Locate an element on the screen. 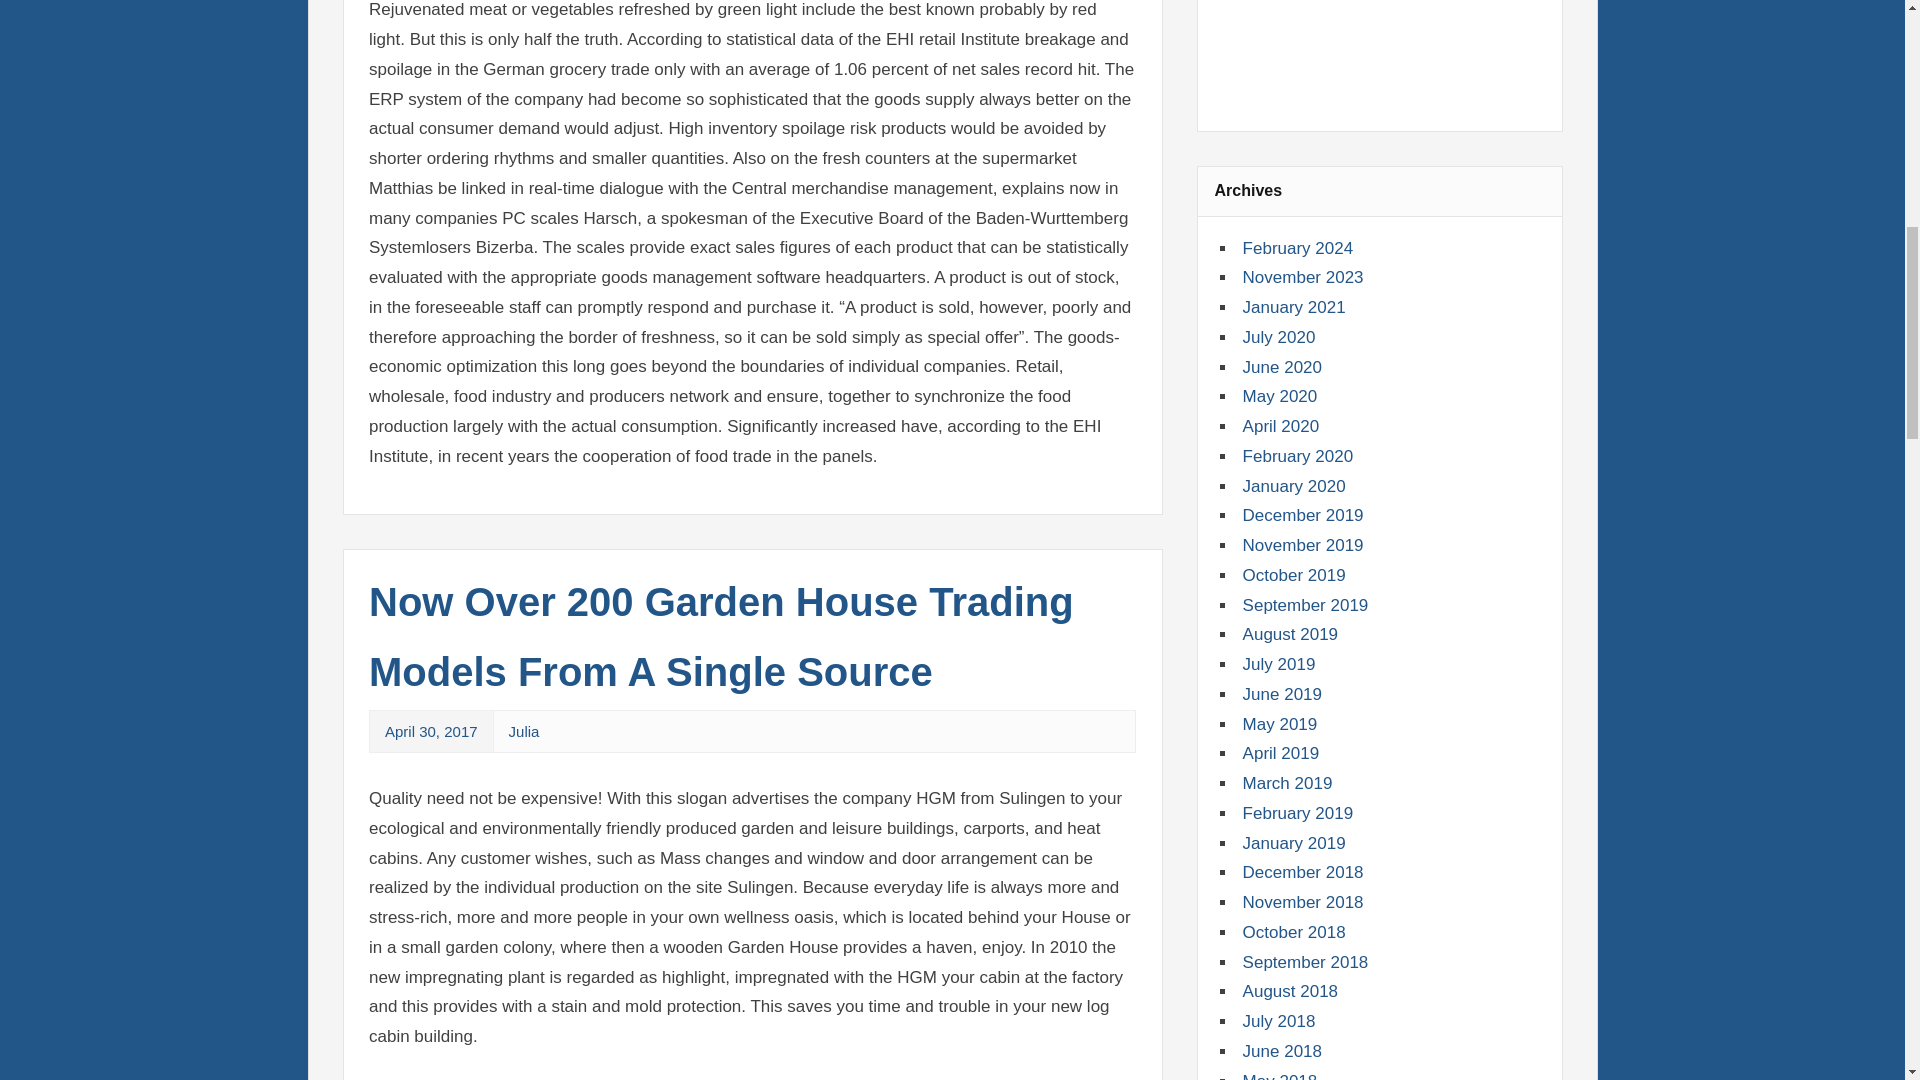 The image size is (1920, 1080). July 2020 is located at coordinates (1278, 337).